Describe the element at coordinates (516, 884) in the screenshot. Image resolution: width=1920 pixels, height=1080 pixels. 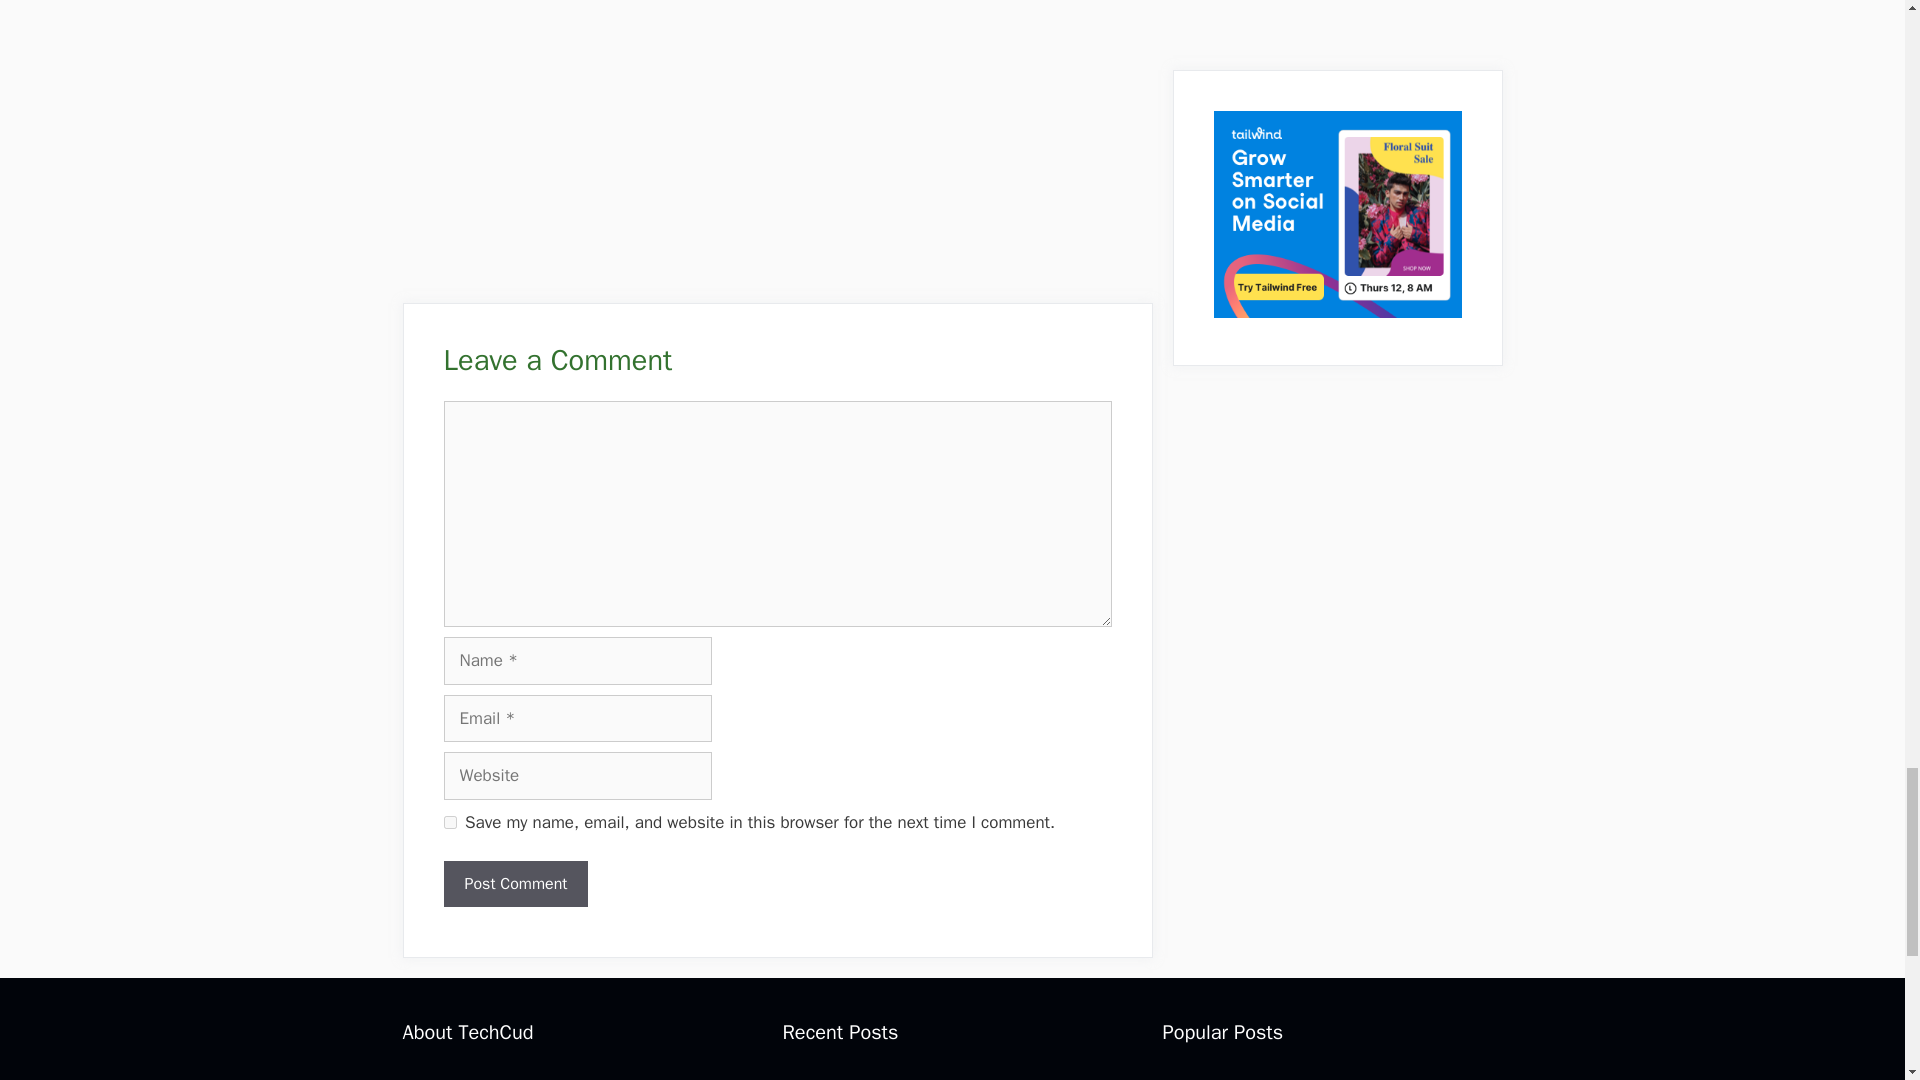
I see `Post Comment` at that location.